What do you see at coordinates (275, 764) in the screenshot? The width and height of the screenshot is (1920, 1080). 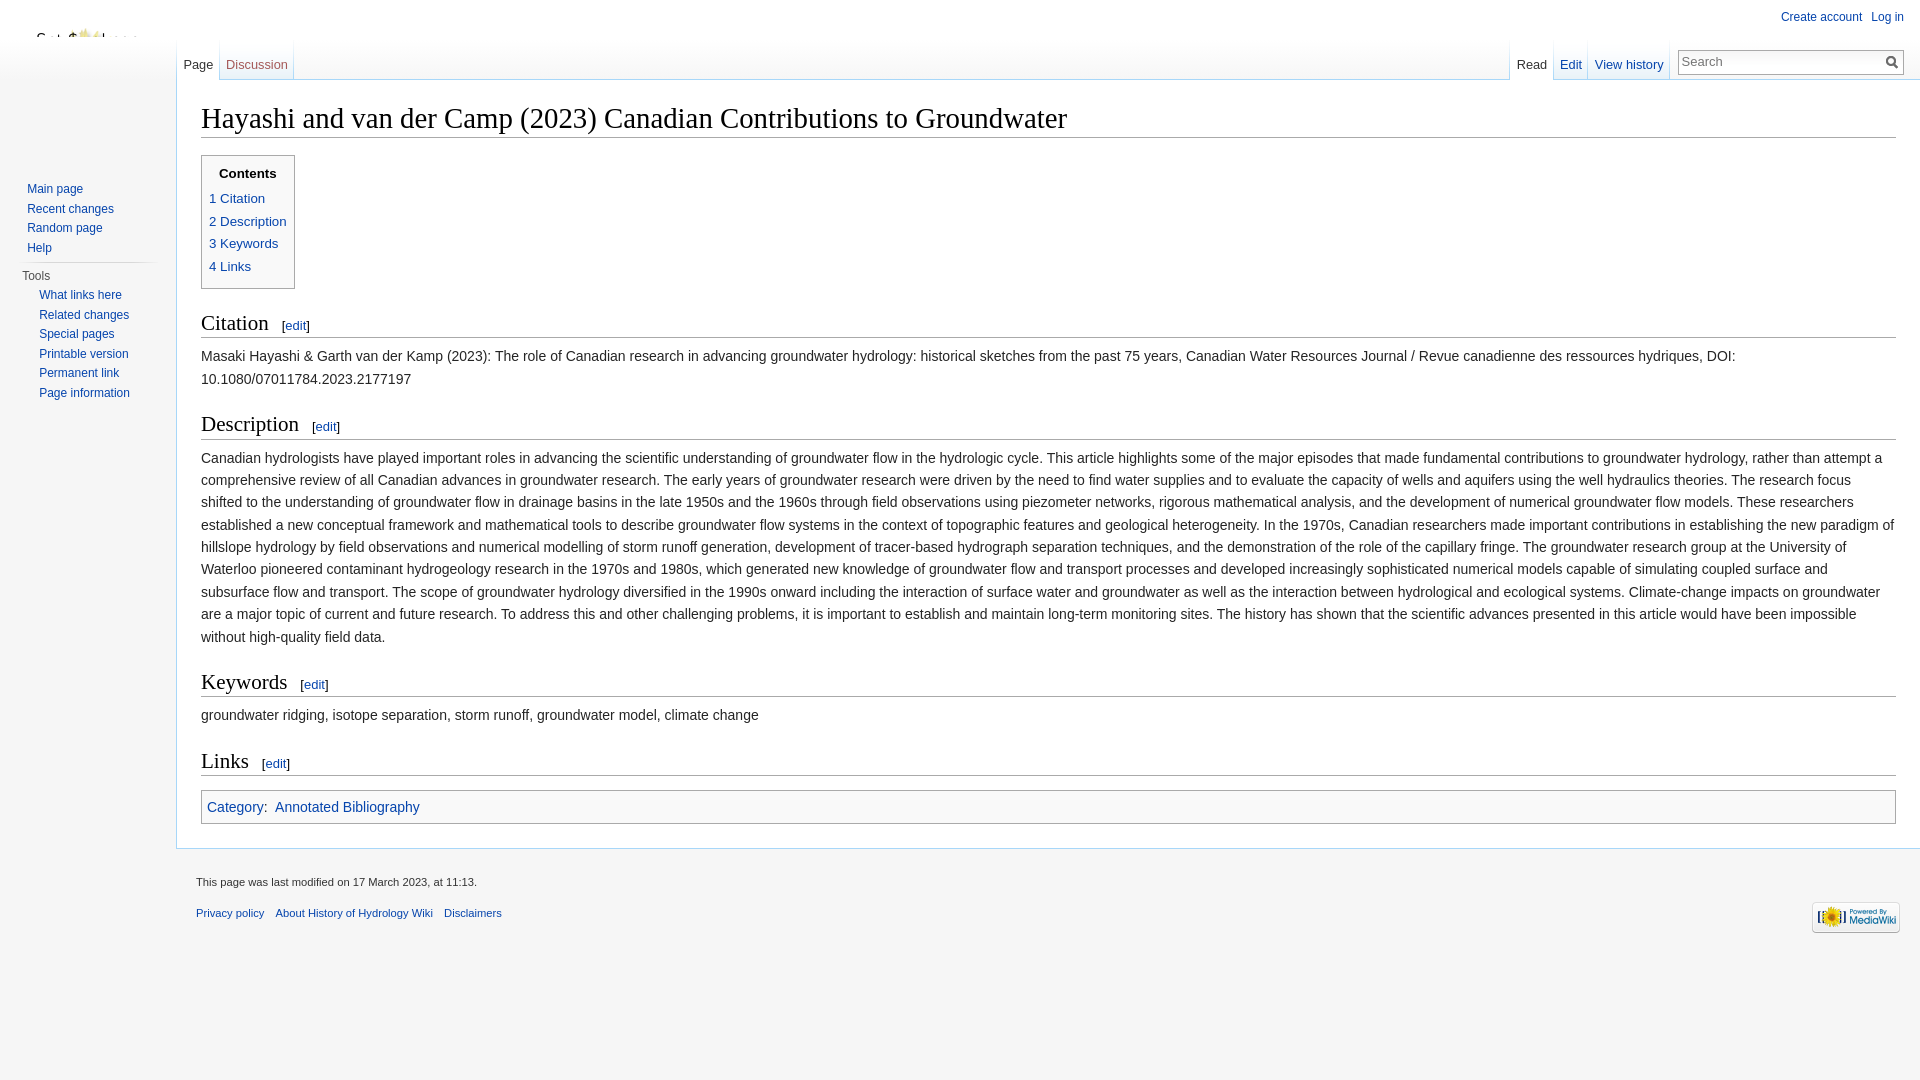 I see `edit` at bounding box center [275, 764].